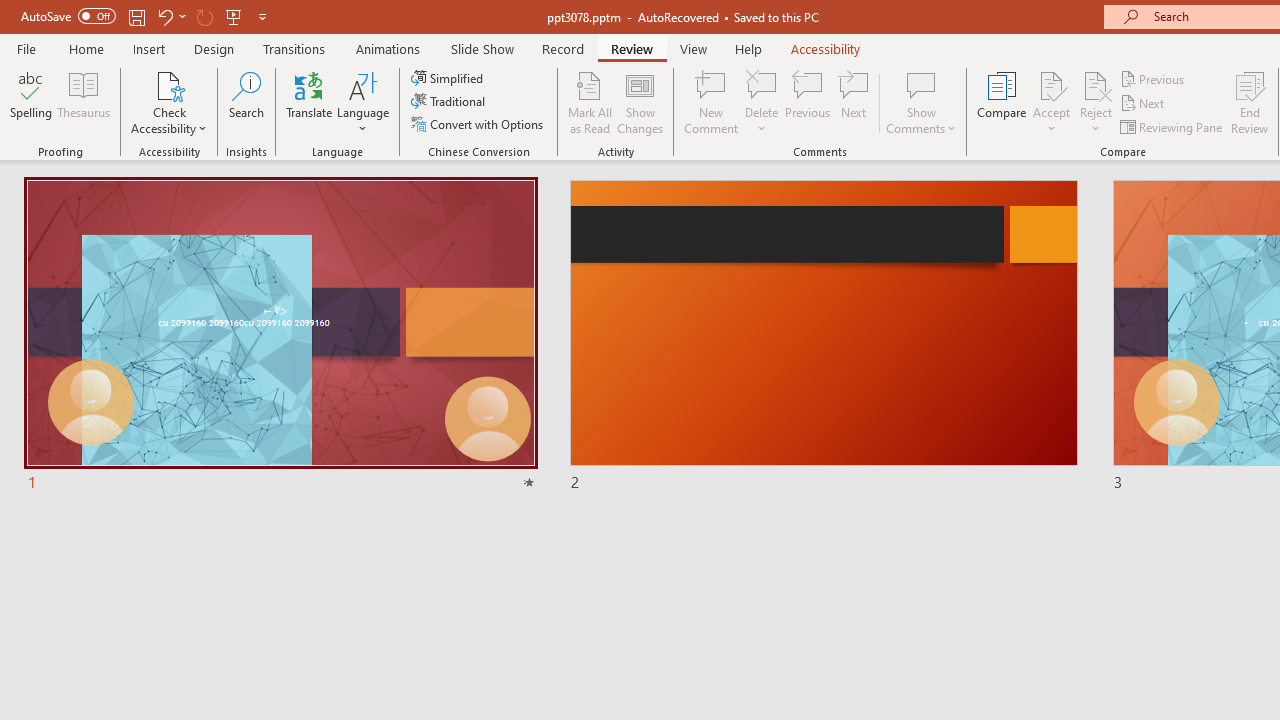 The width and height of the screenshot is (1280, 720). What do you see at coordinates (31, 102) in the screenshot?
I see `Spelling...` at bounding box center [31, 102].